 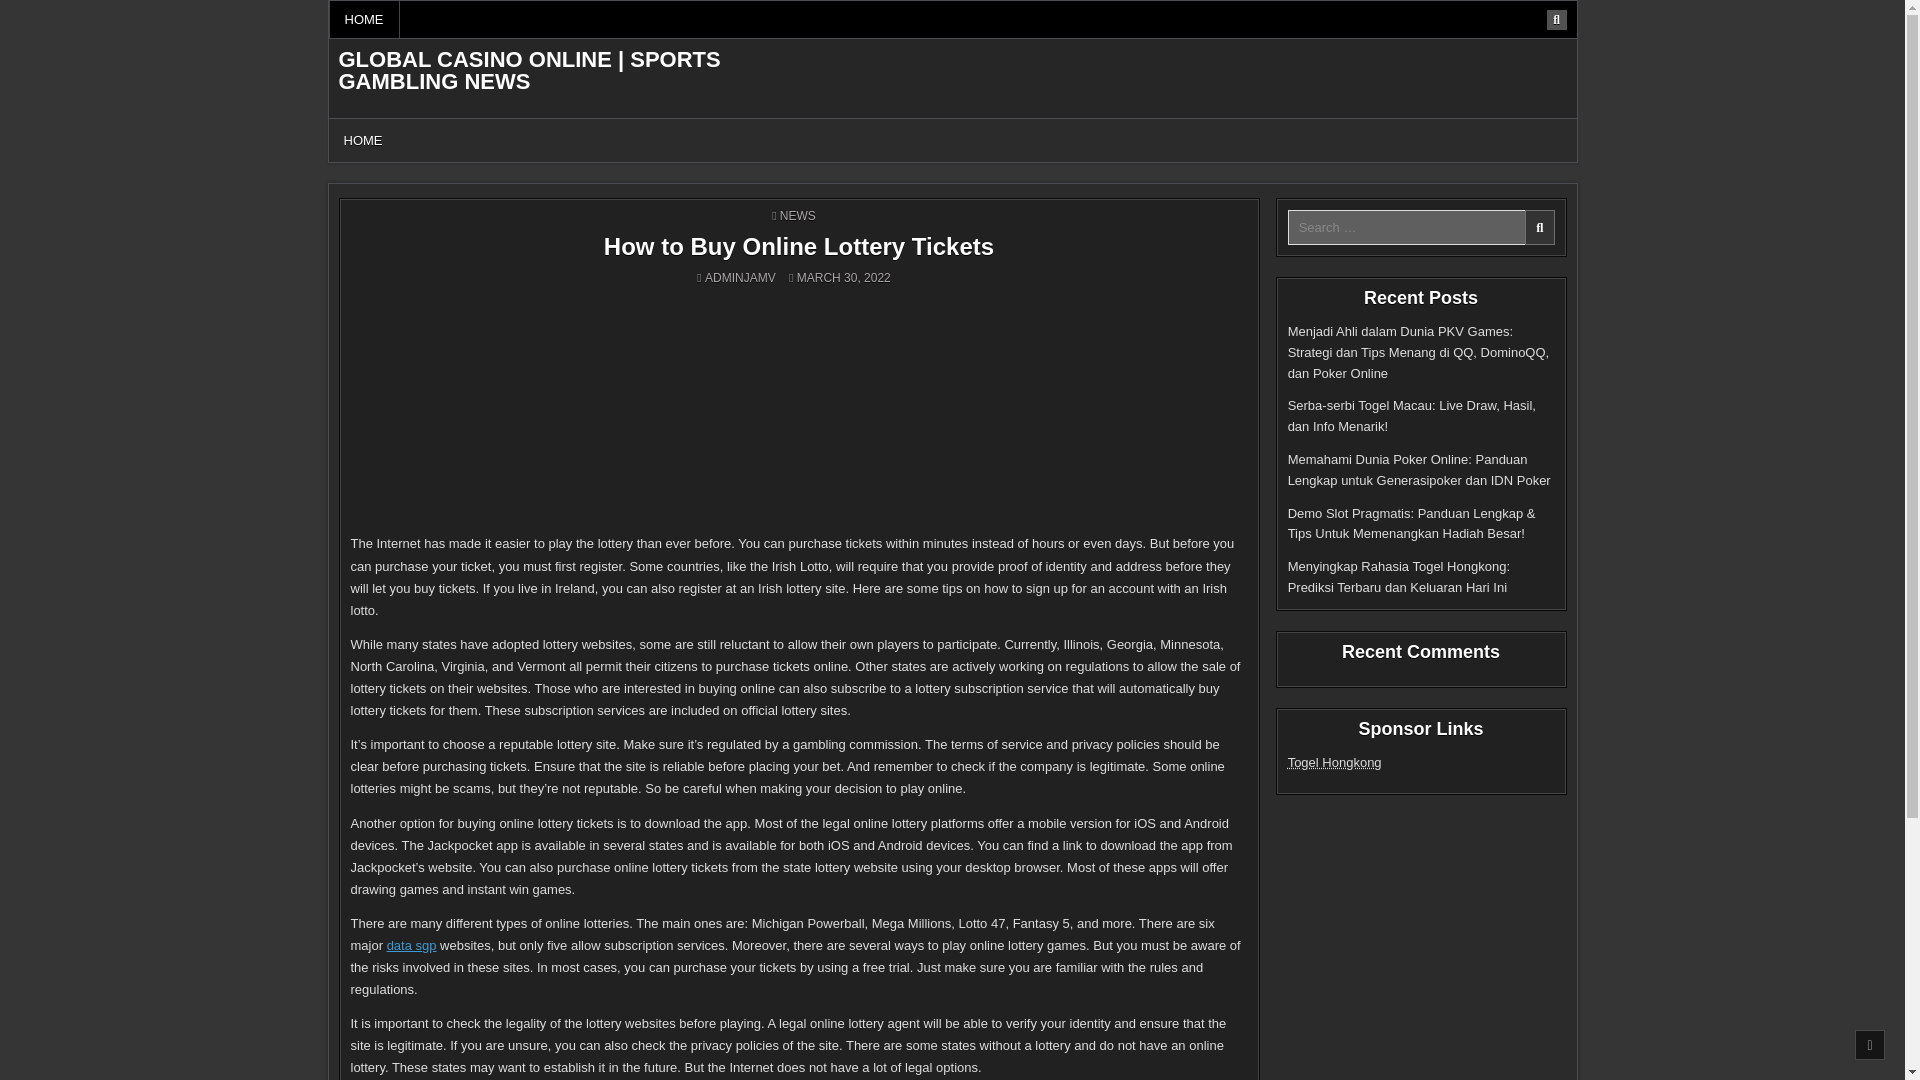 I want to click on data sgp, so click(x=412, y=945).